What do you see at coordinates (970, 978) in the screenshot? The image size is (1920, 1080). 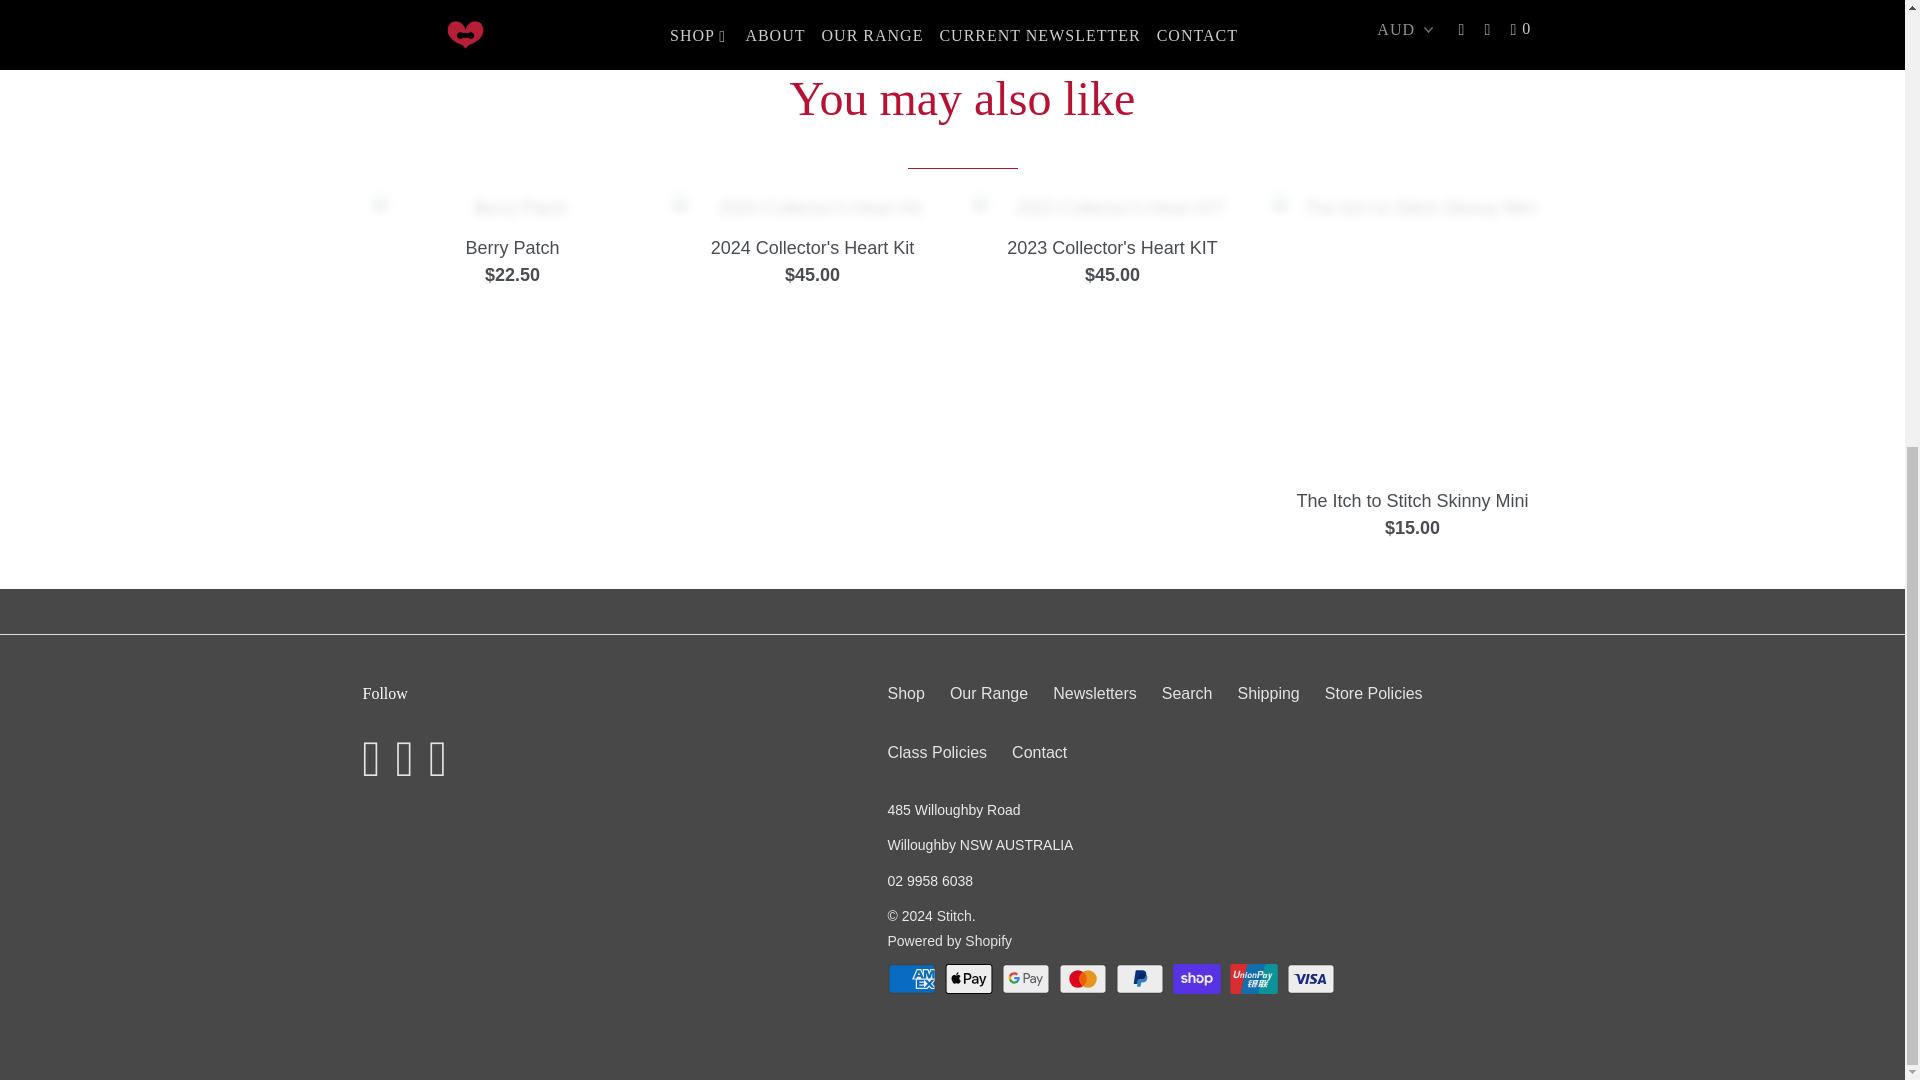 I see `Apple Pay` at bounding box center [970, 978].